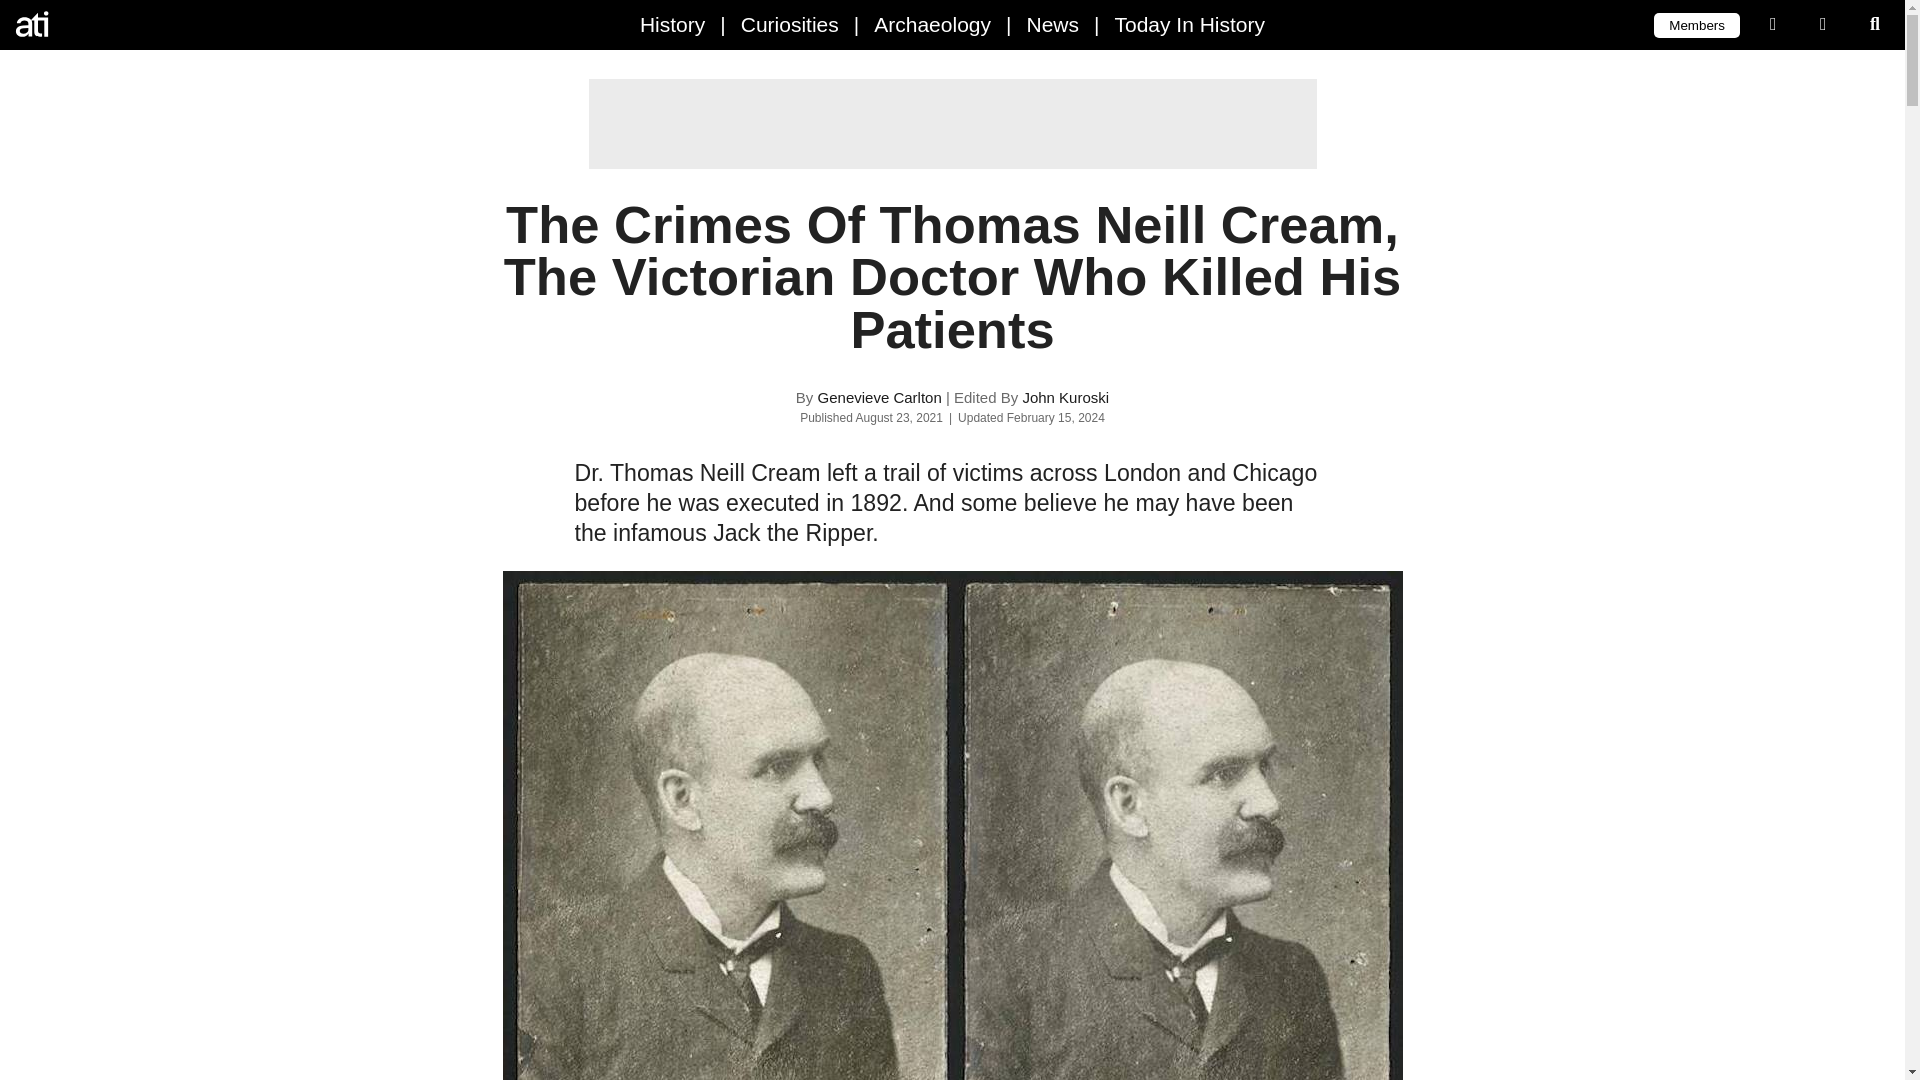  What do you see at coordinates (672, 24) in the screenshot?
I see `History` at bounding box center [672, 24].